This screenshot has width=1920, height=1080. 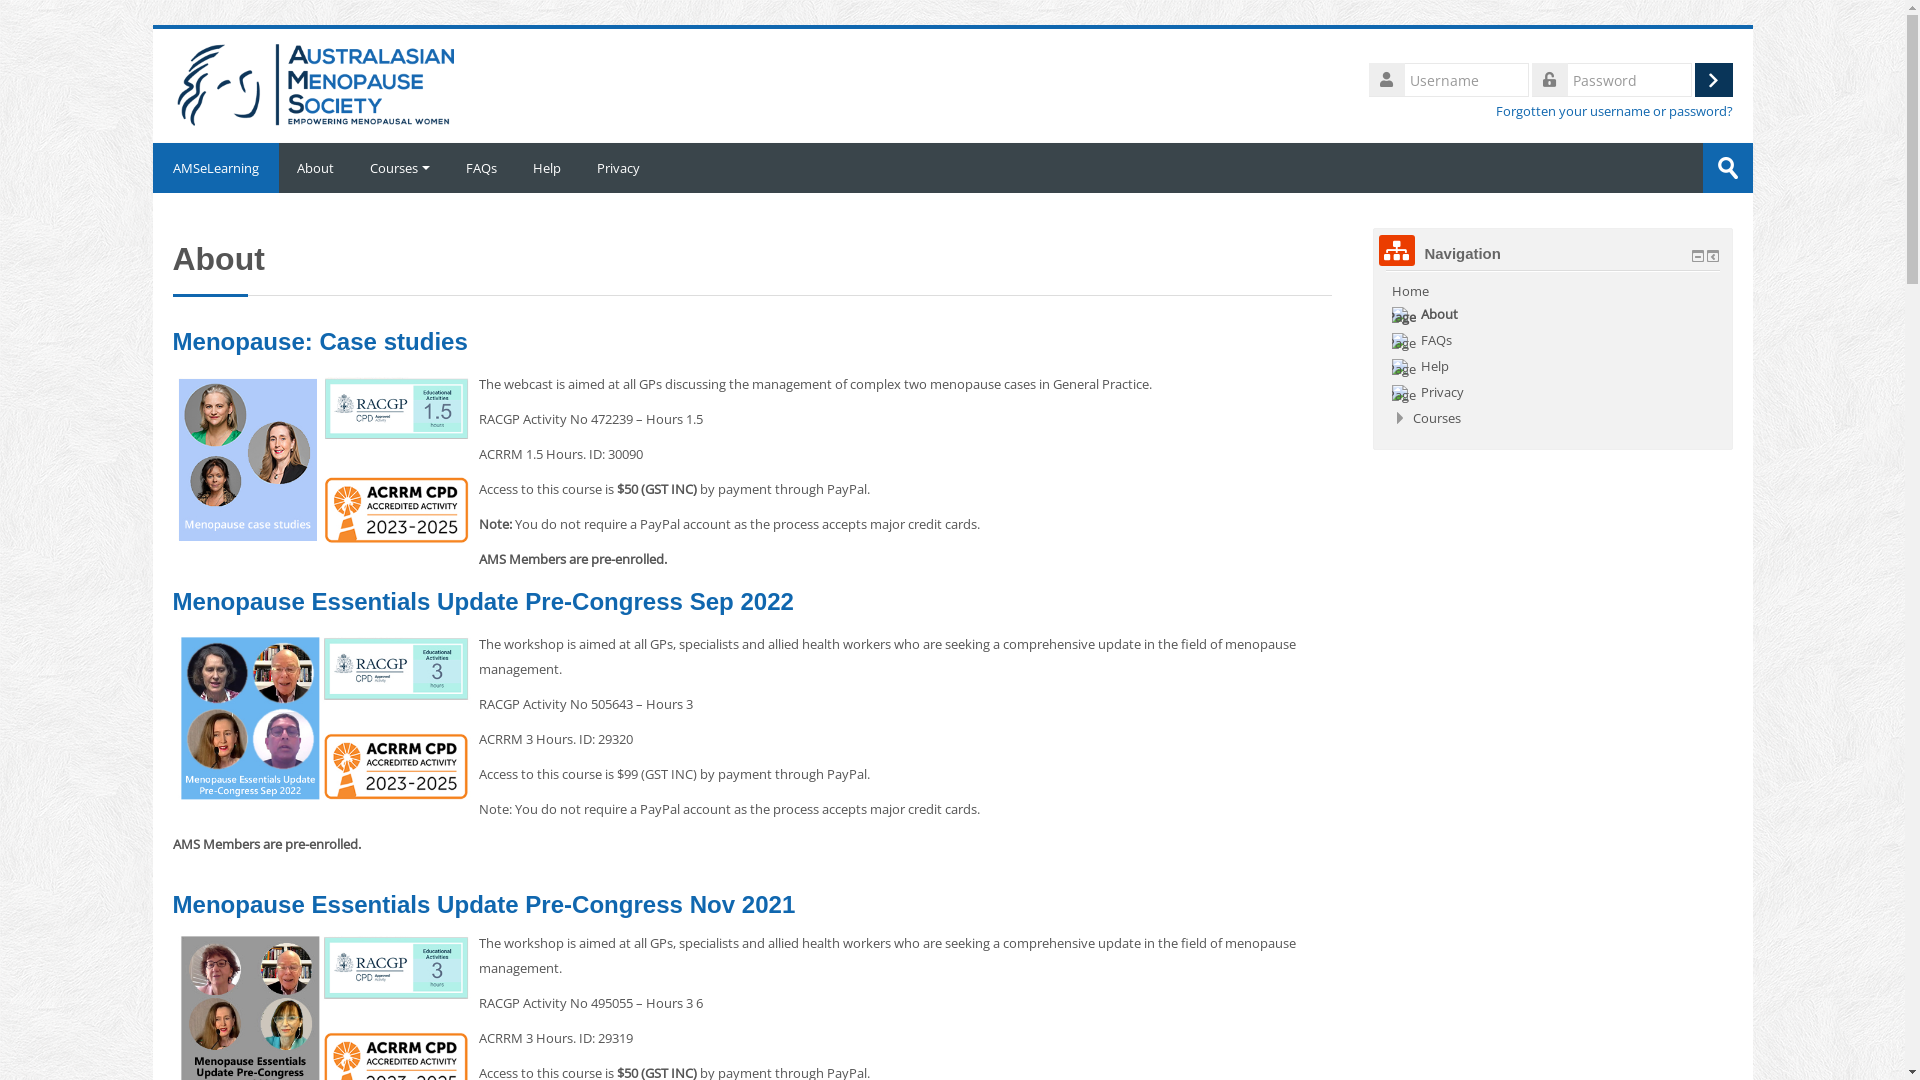 I want to click on Forgotten your username or password?, so click(x=1614, y=112).